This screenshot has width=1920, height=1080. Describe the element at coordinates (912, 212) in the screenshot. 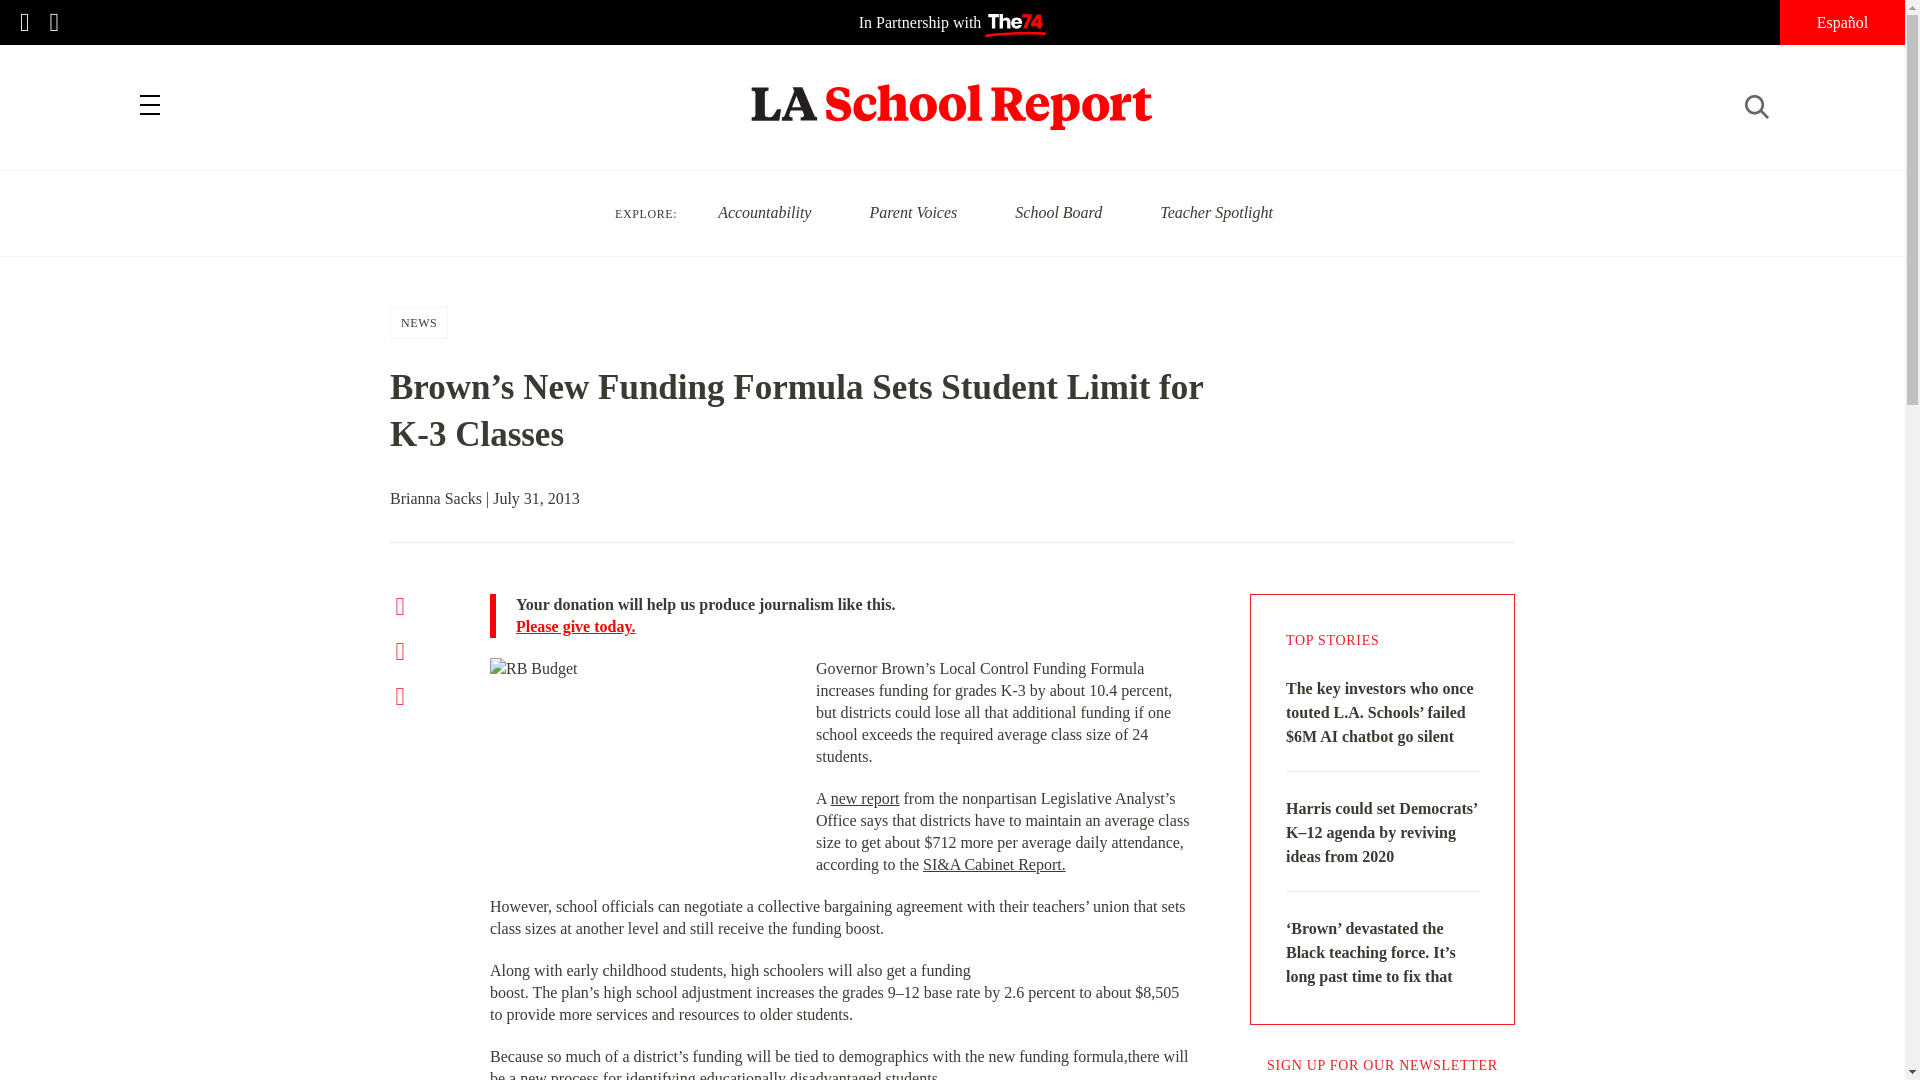

I see `Parent Voices` at that location.